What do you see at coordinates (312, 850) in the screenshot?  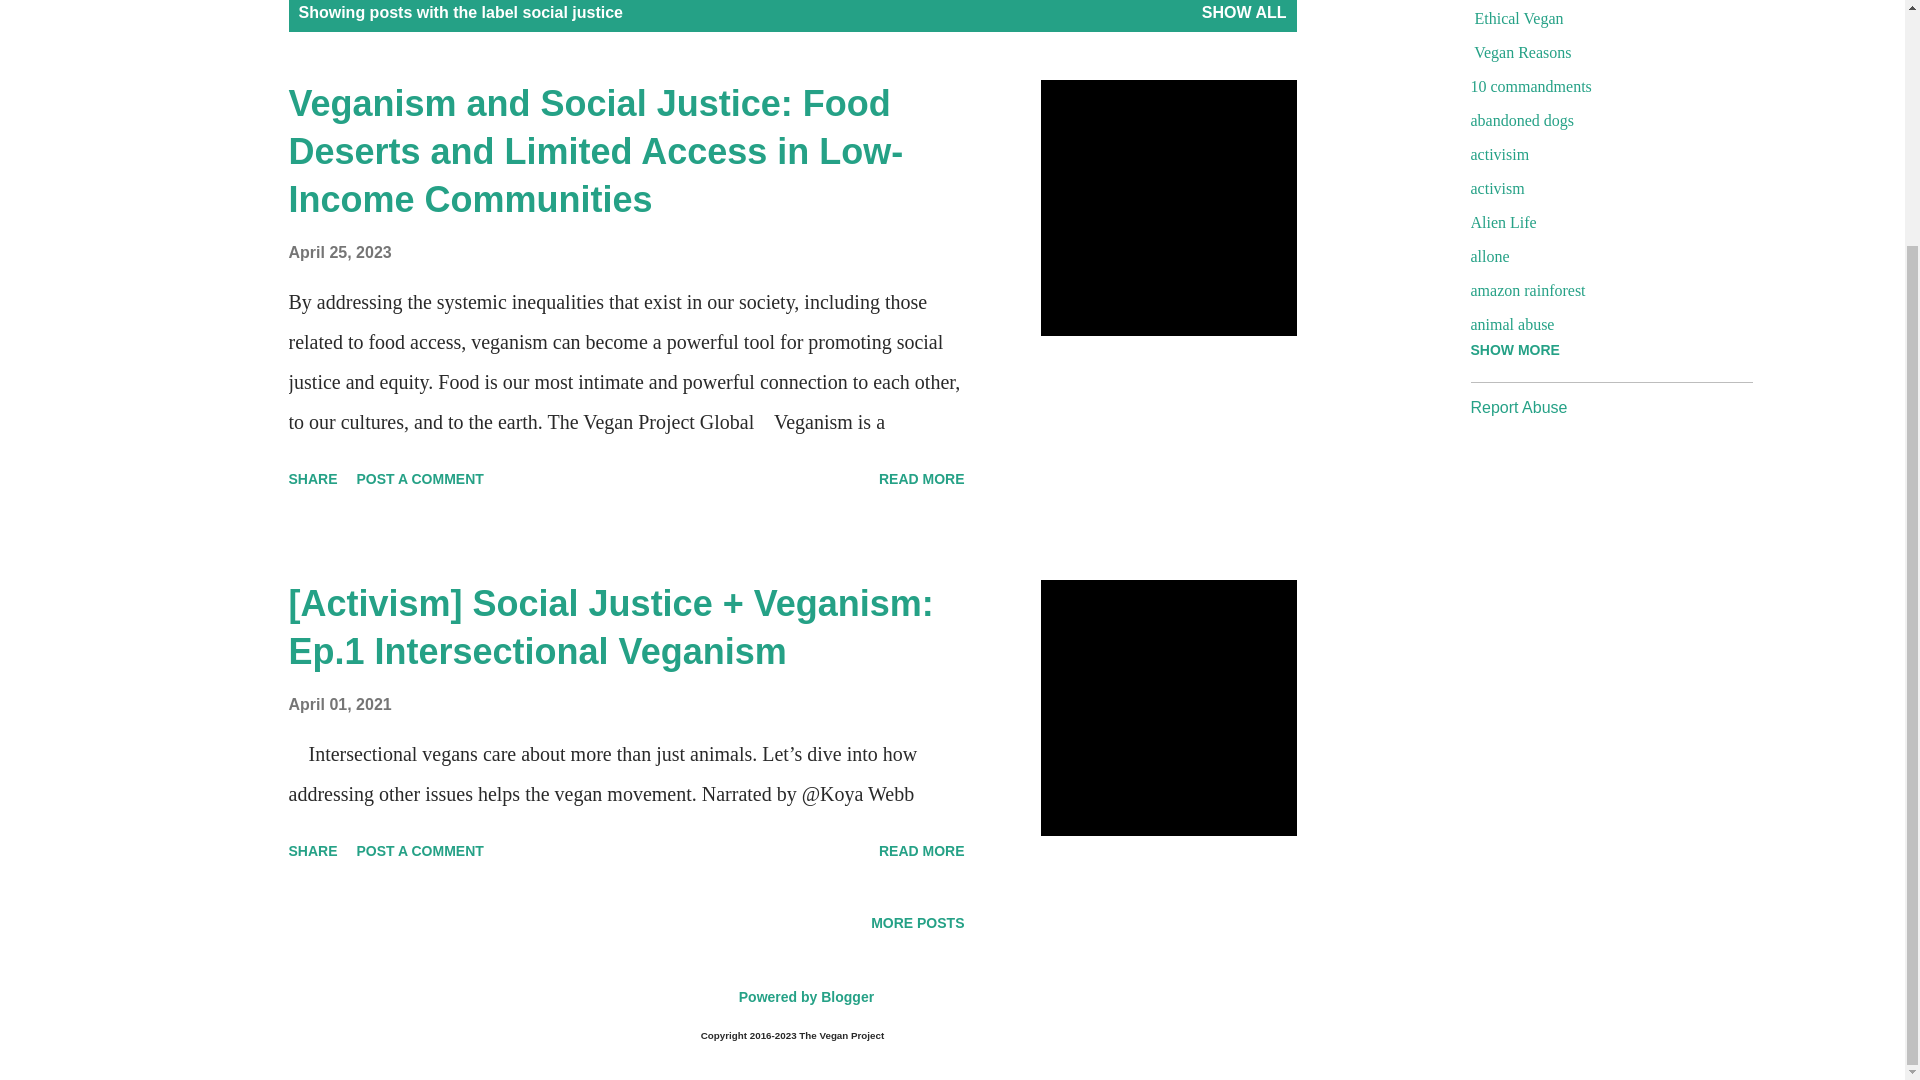 I see `SHARE` at bounding box center [312, 850].